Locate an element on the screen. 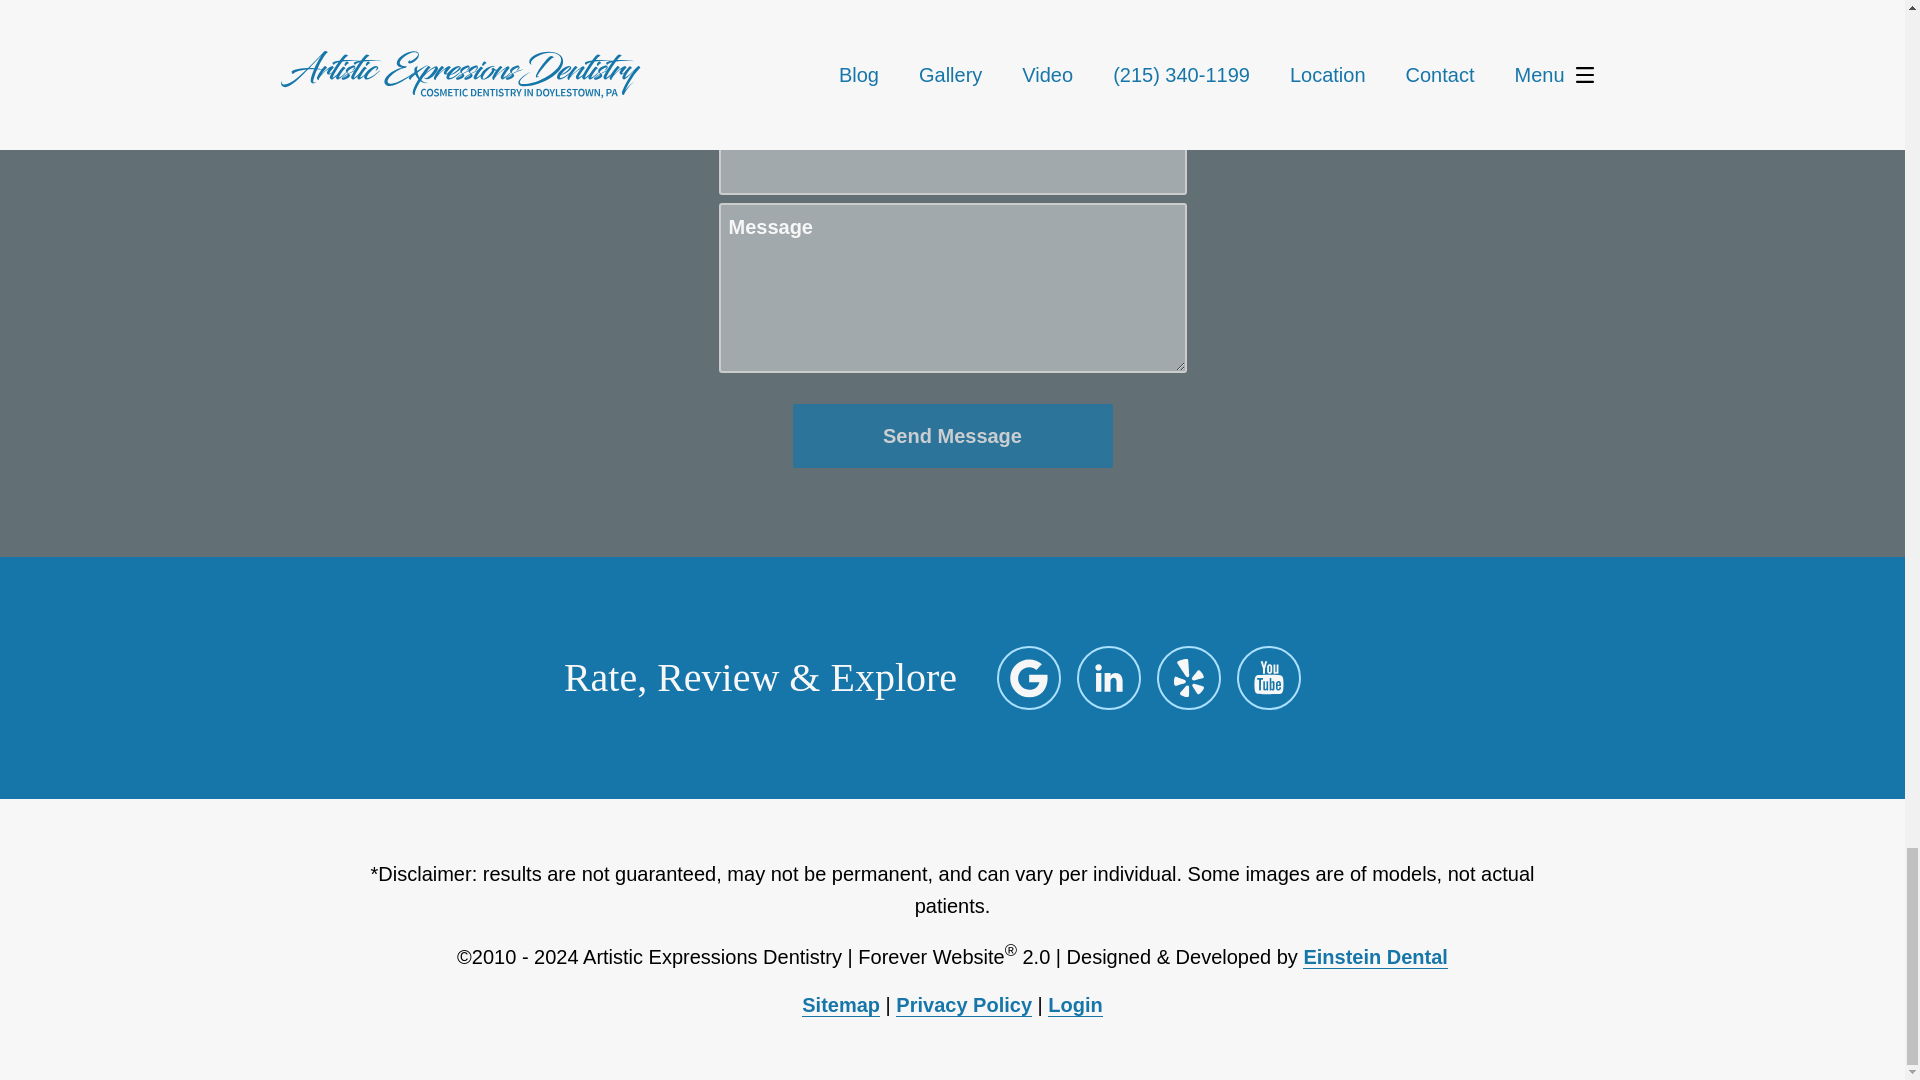  Send Message is located at coordinates (951, 435).